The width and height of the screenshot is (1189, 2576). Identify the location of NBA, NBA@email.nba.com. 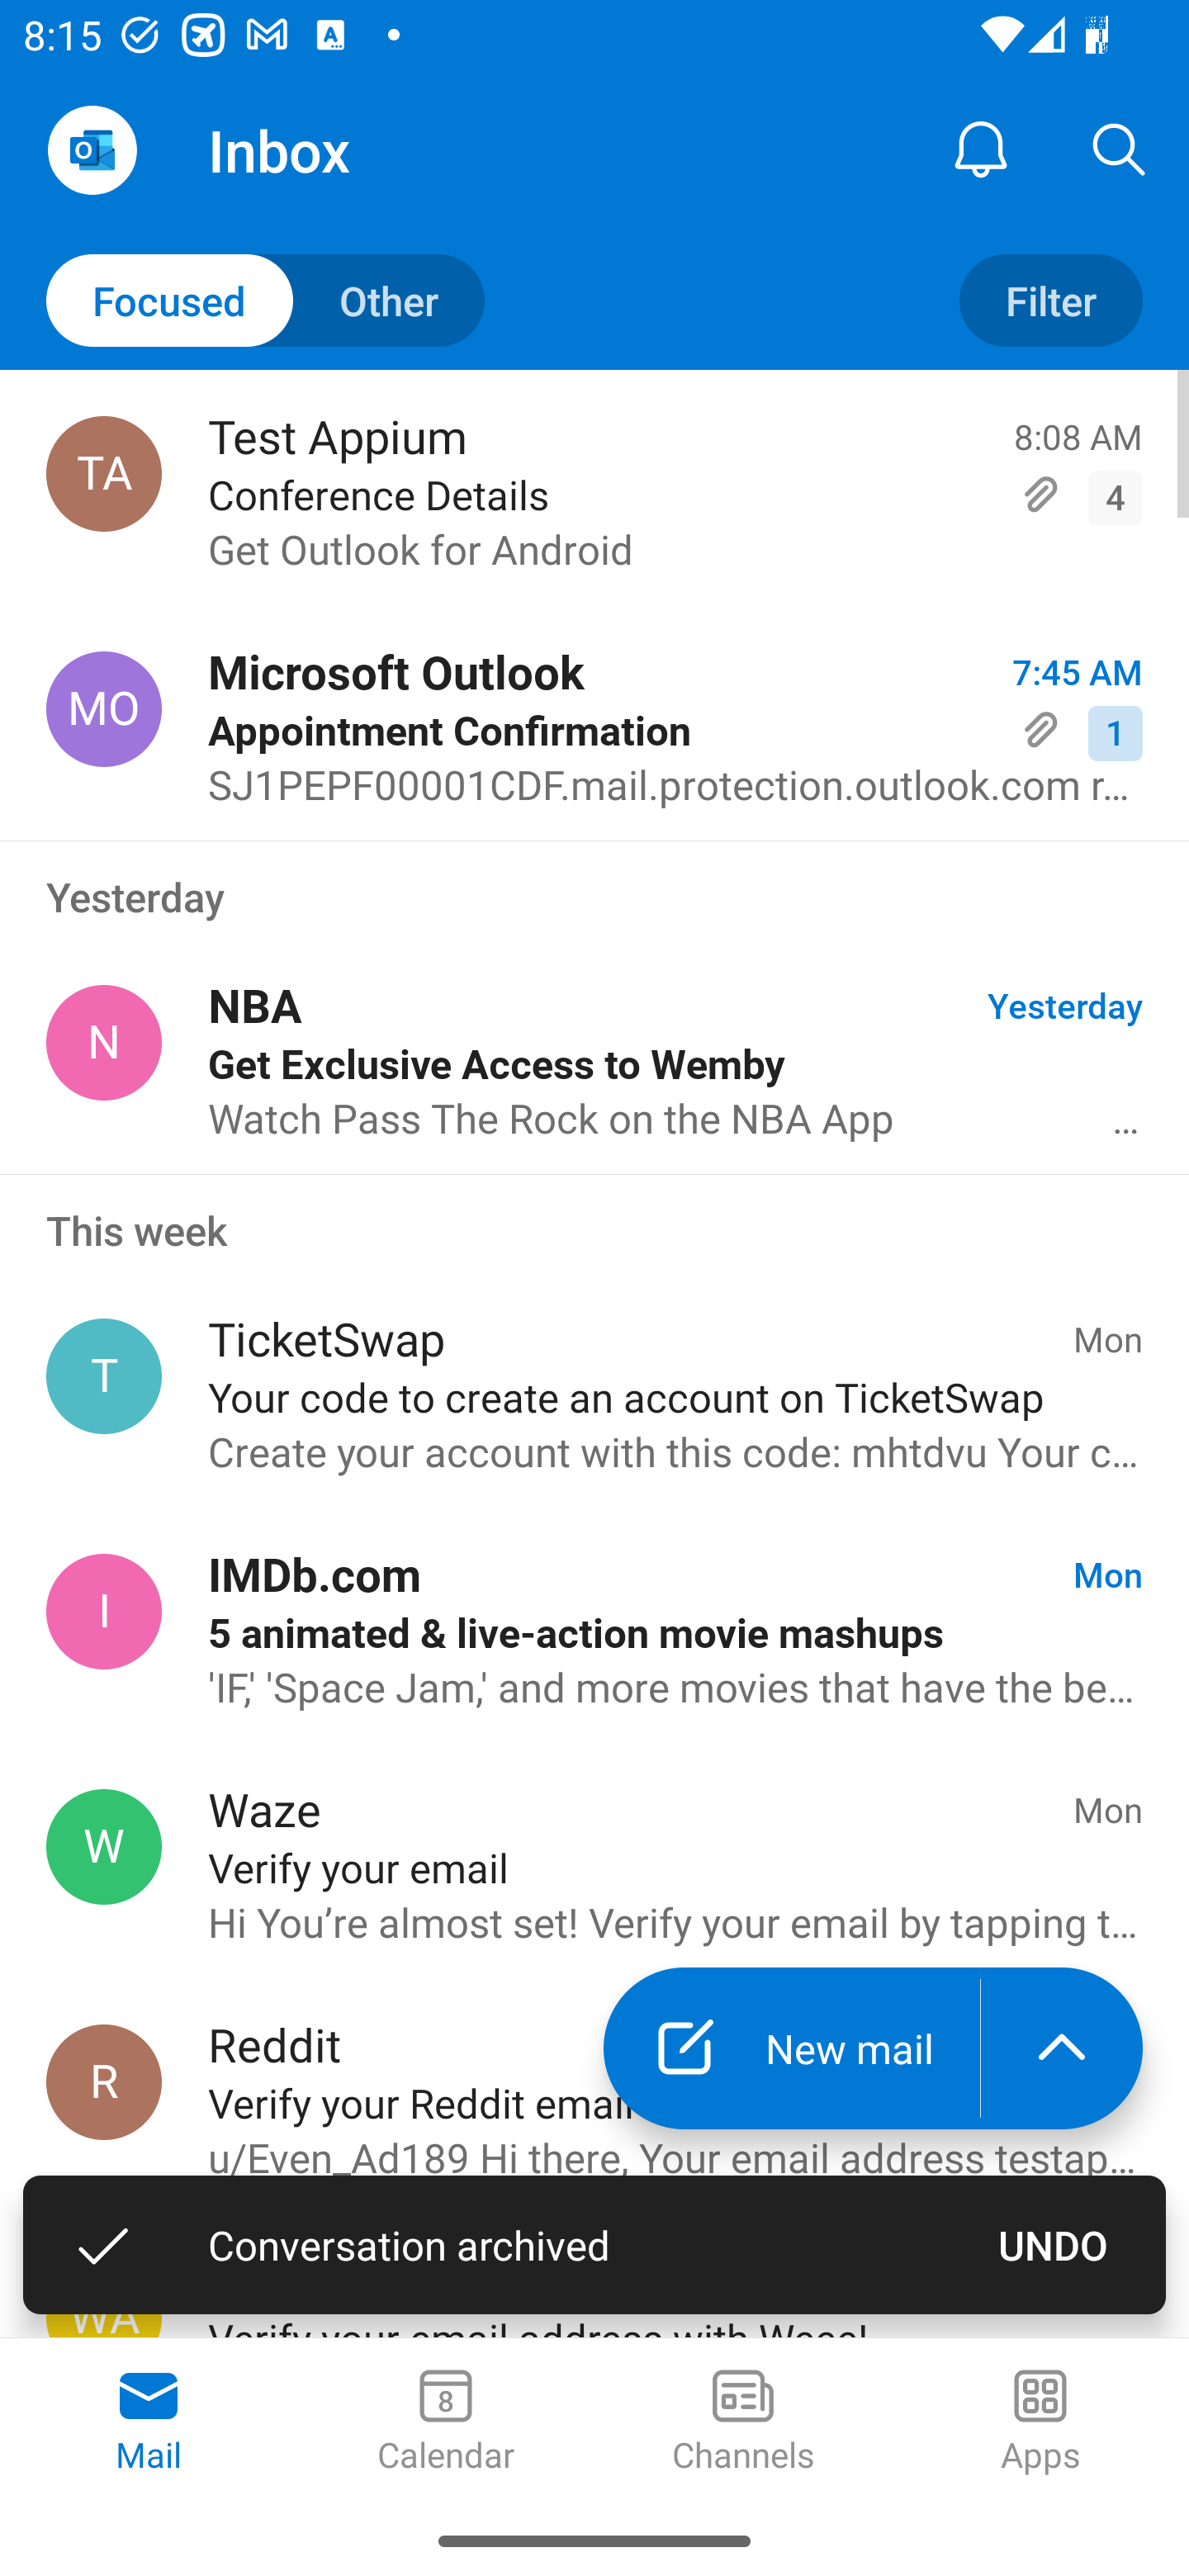
(104, 1042).